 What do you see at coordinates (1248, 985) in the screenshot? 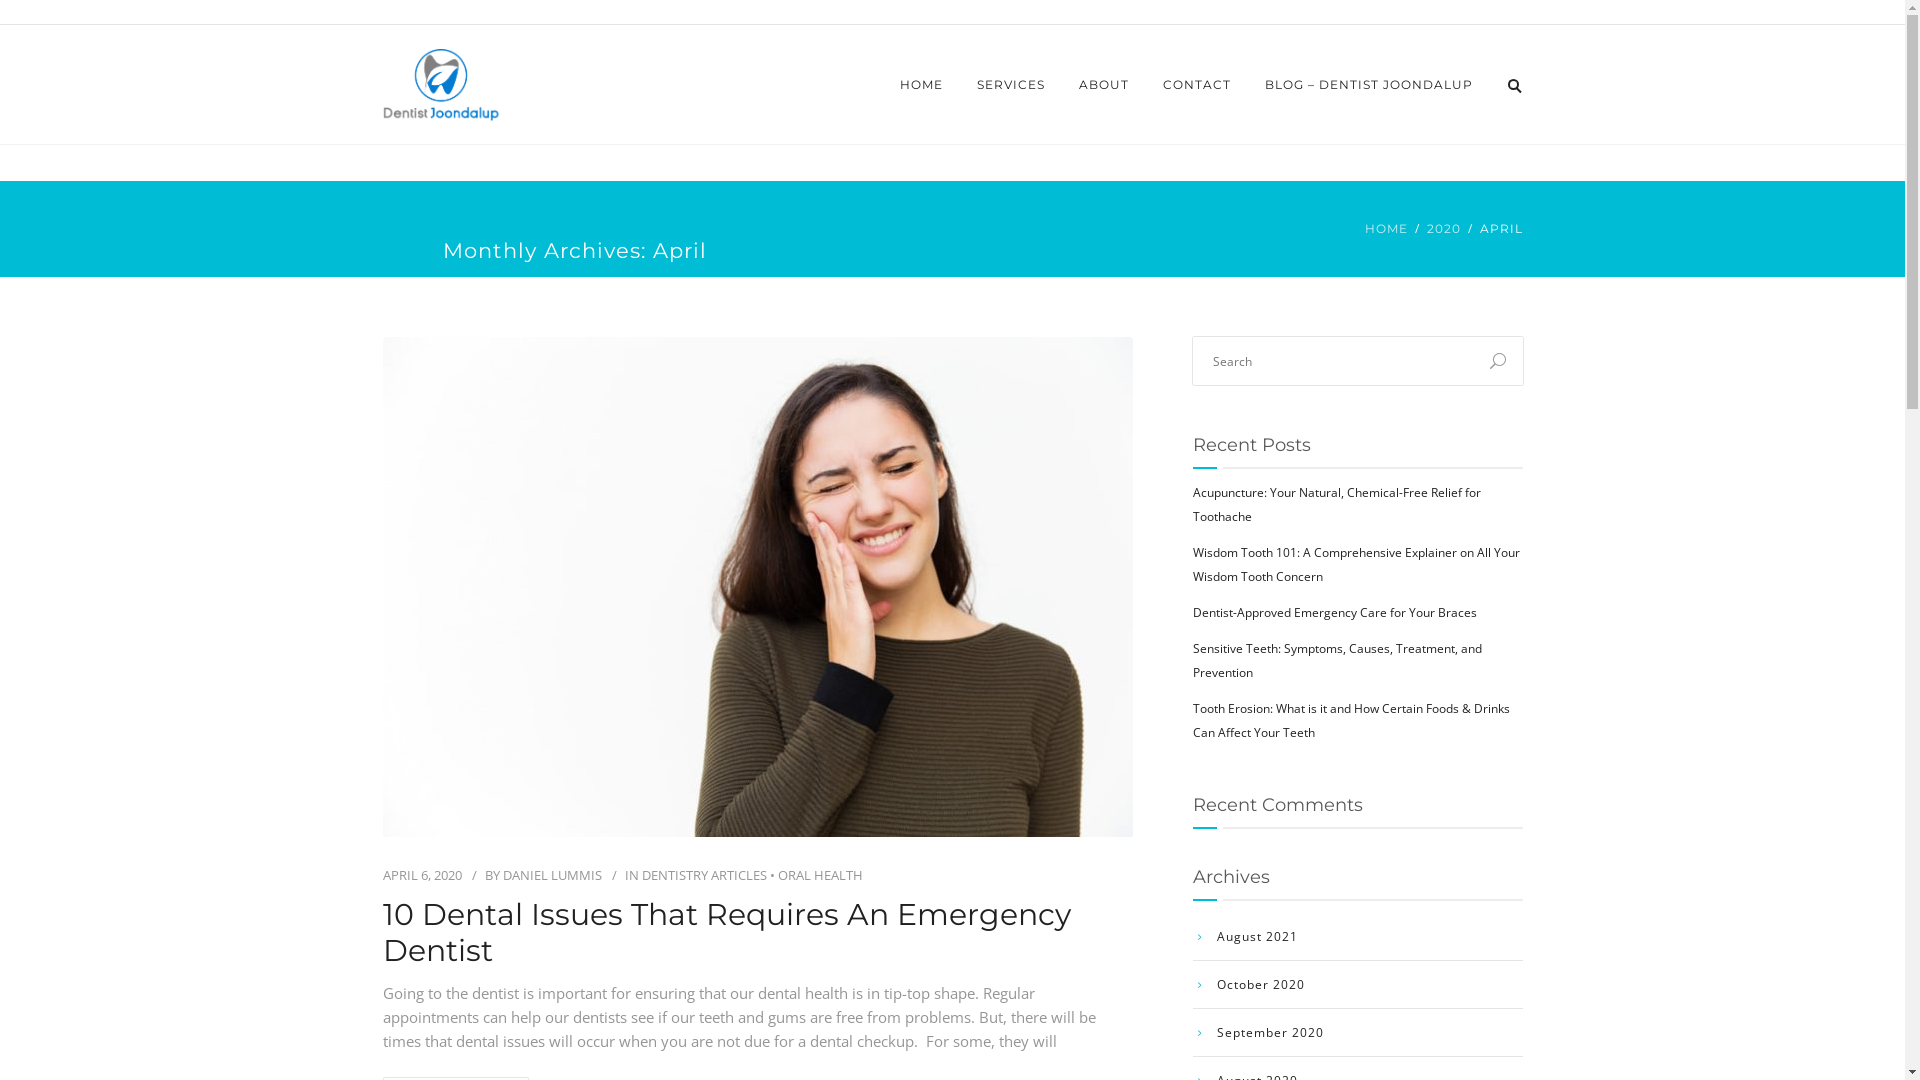
I see `October 2020` at bounding box center [1248, 985].